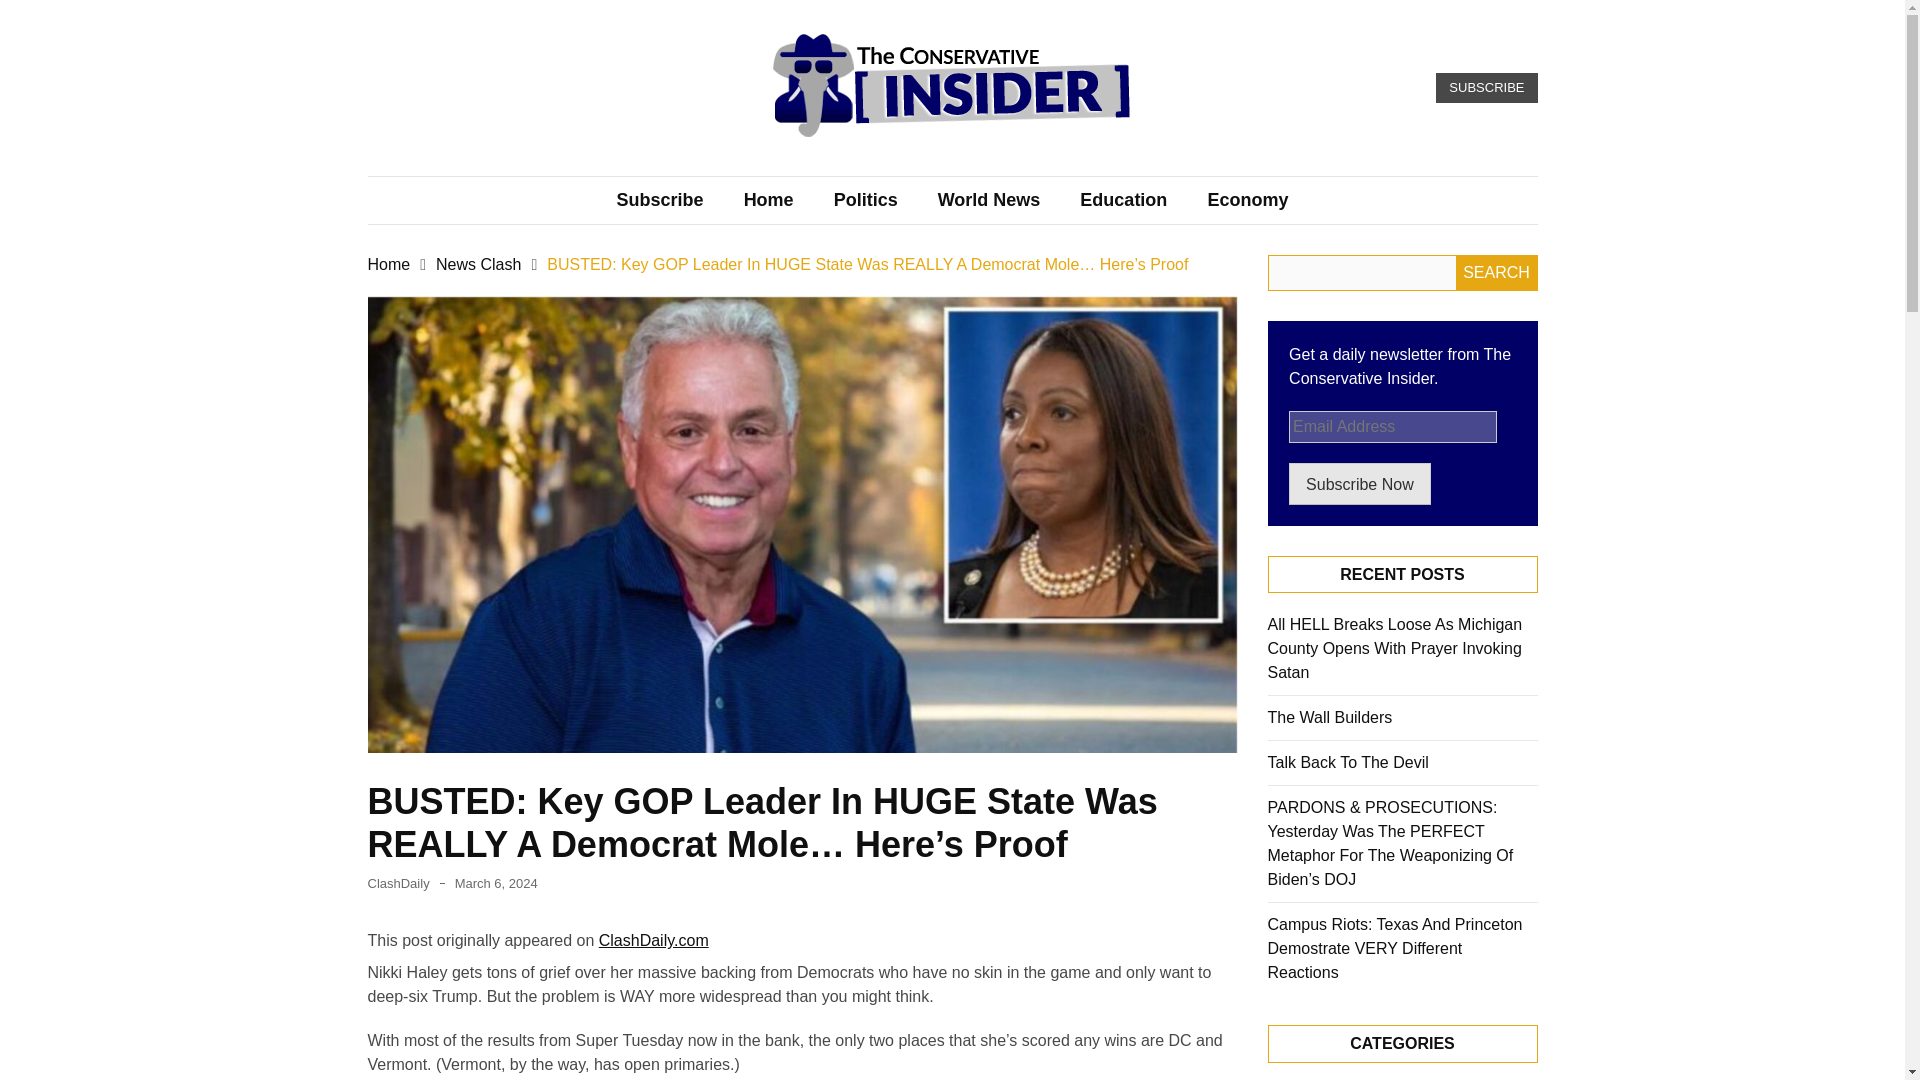 The image size is (1920, 1080). I want to click on Subscribe, so click(660, 200).